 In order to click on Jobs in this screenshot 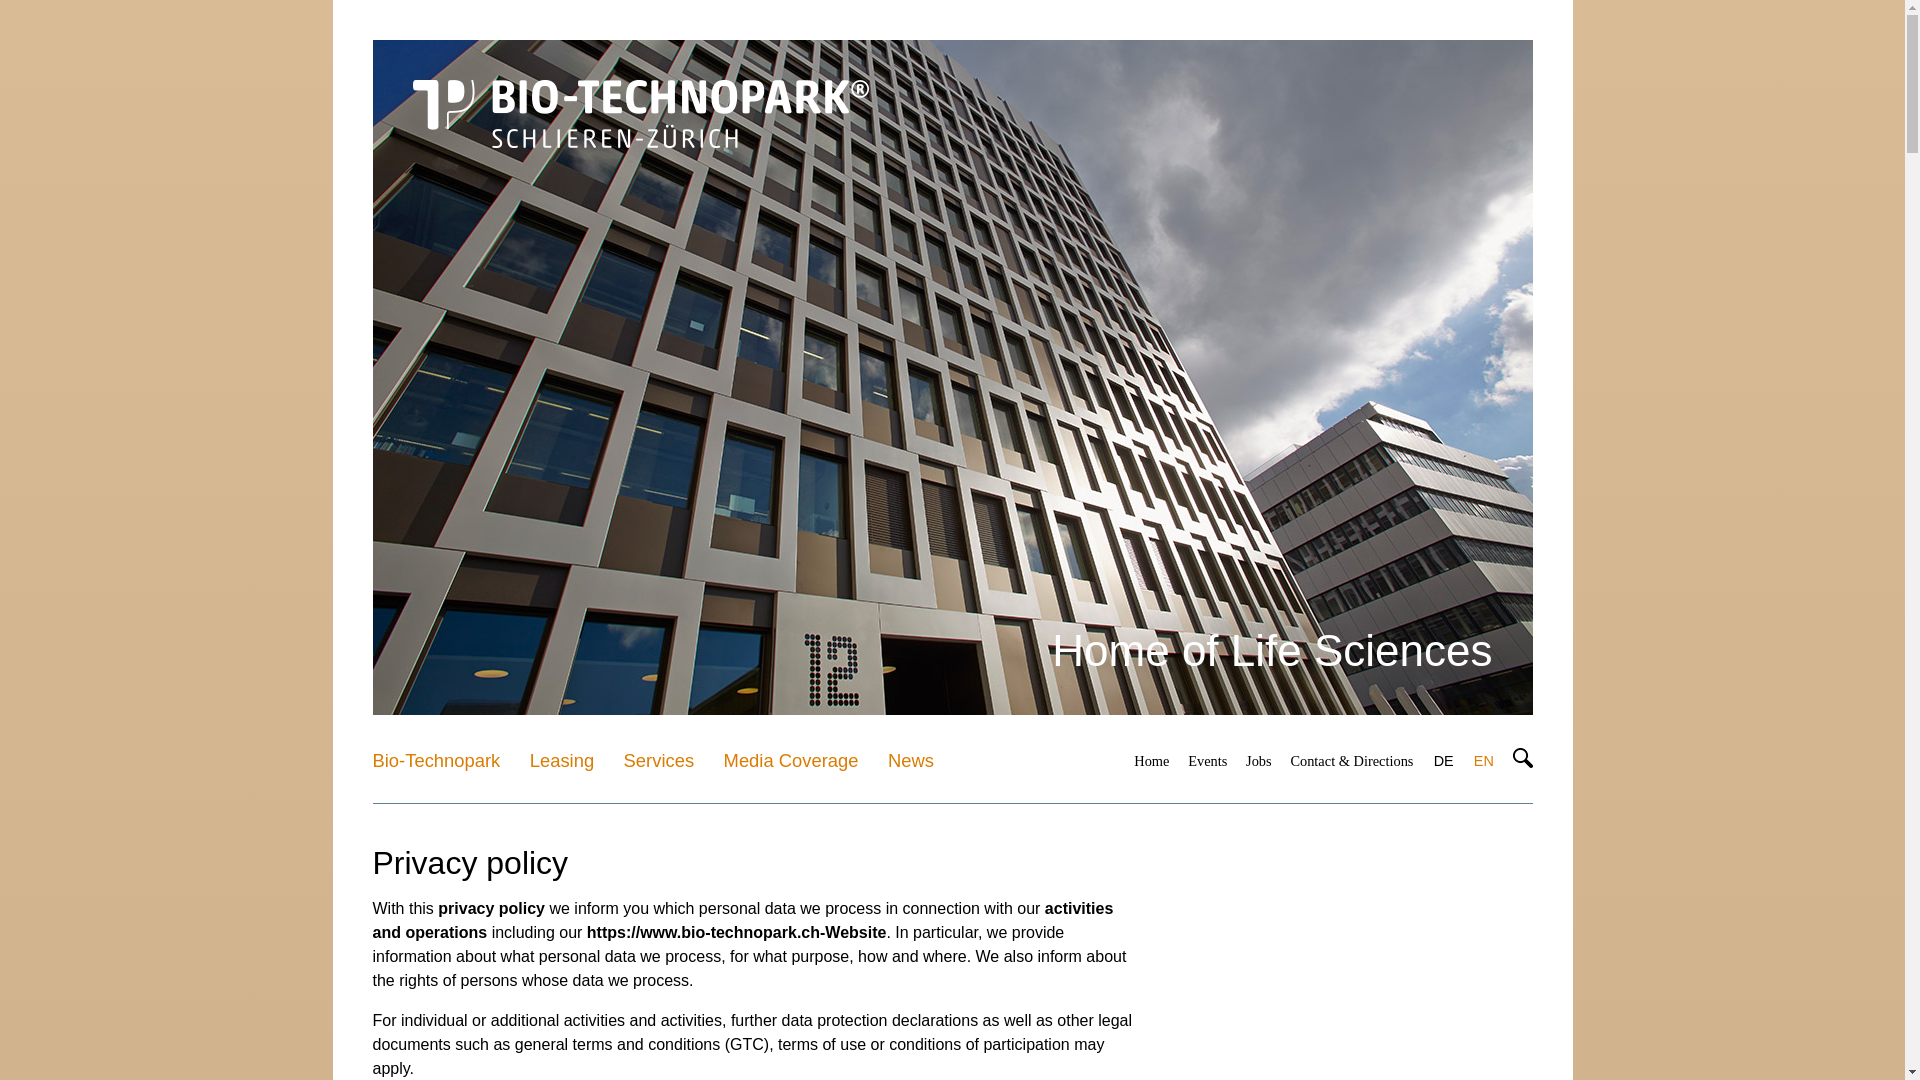, I will do `click(1258, 762)`.